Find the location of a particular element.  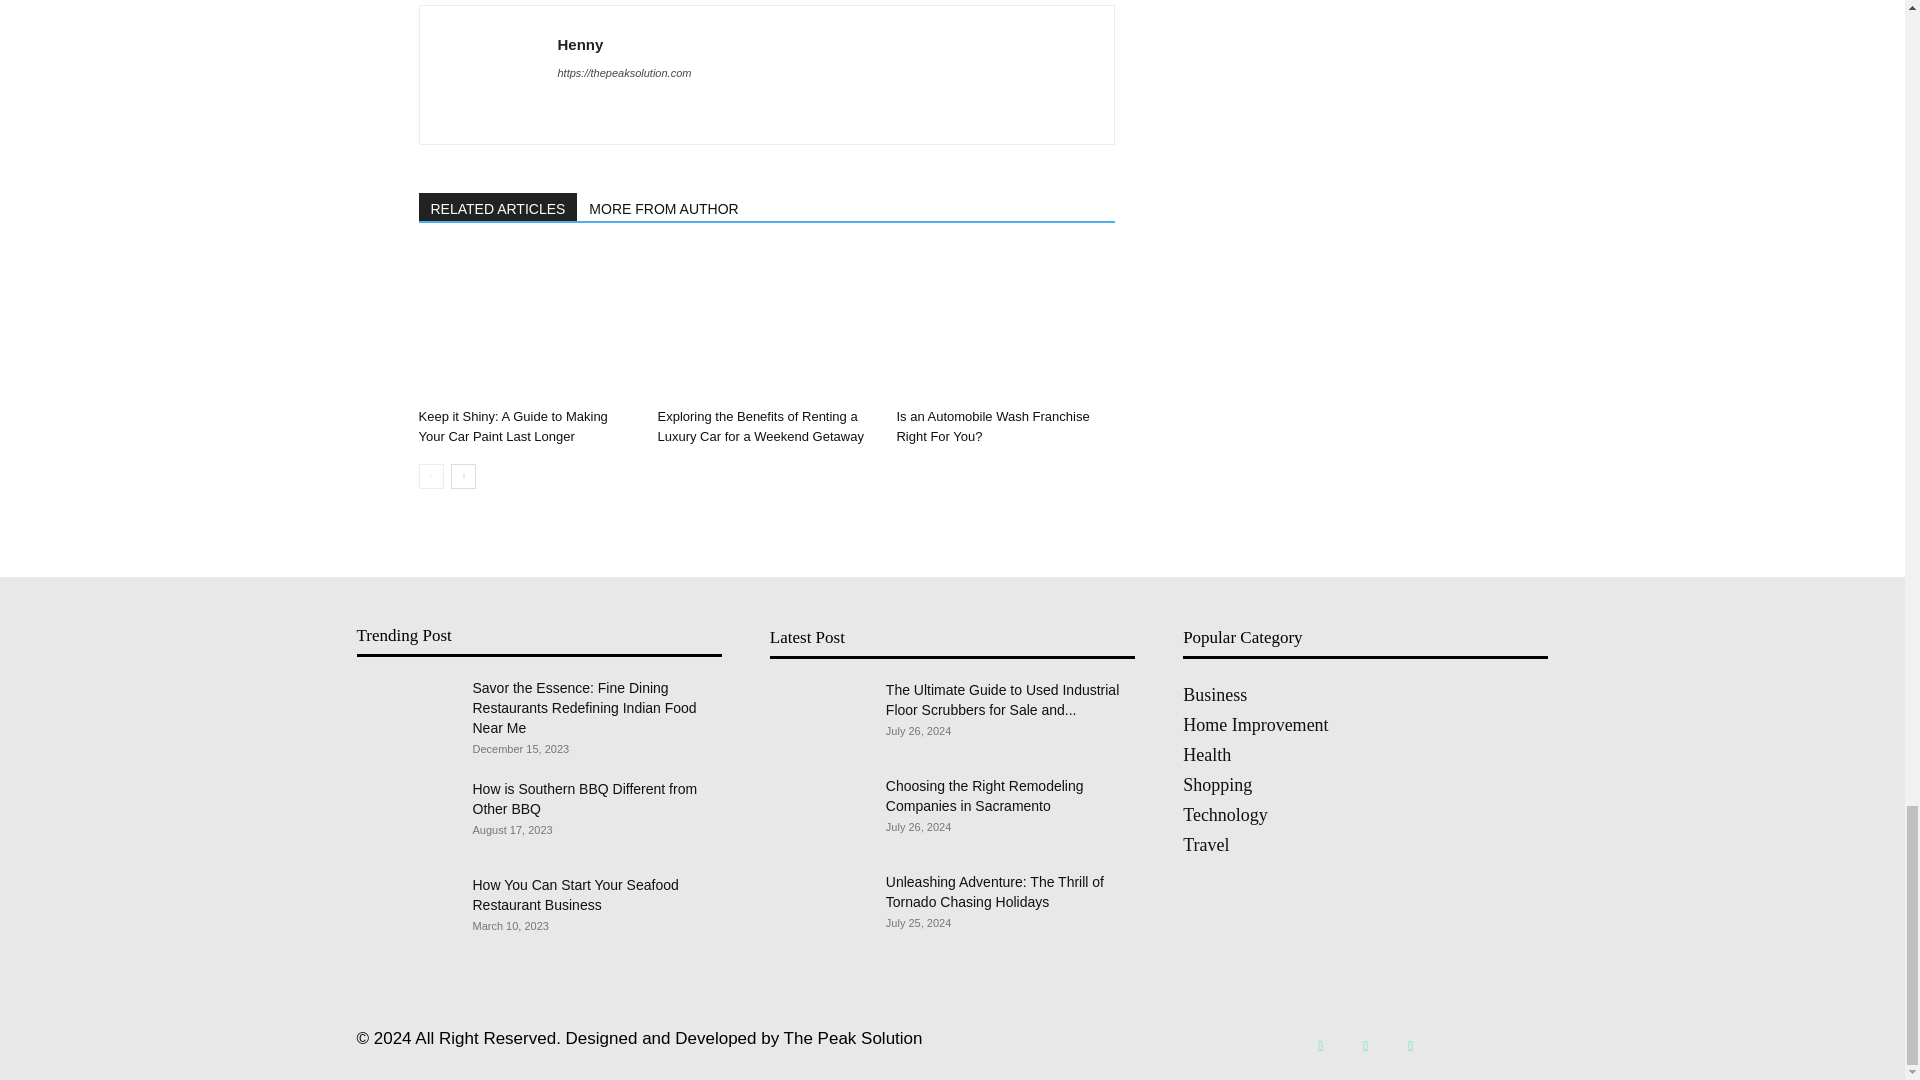

Keep it Shiny: A Guide to Making Your Car Paint Last Longer is located at coordinates (526, 324).